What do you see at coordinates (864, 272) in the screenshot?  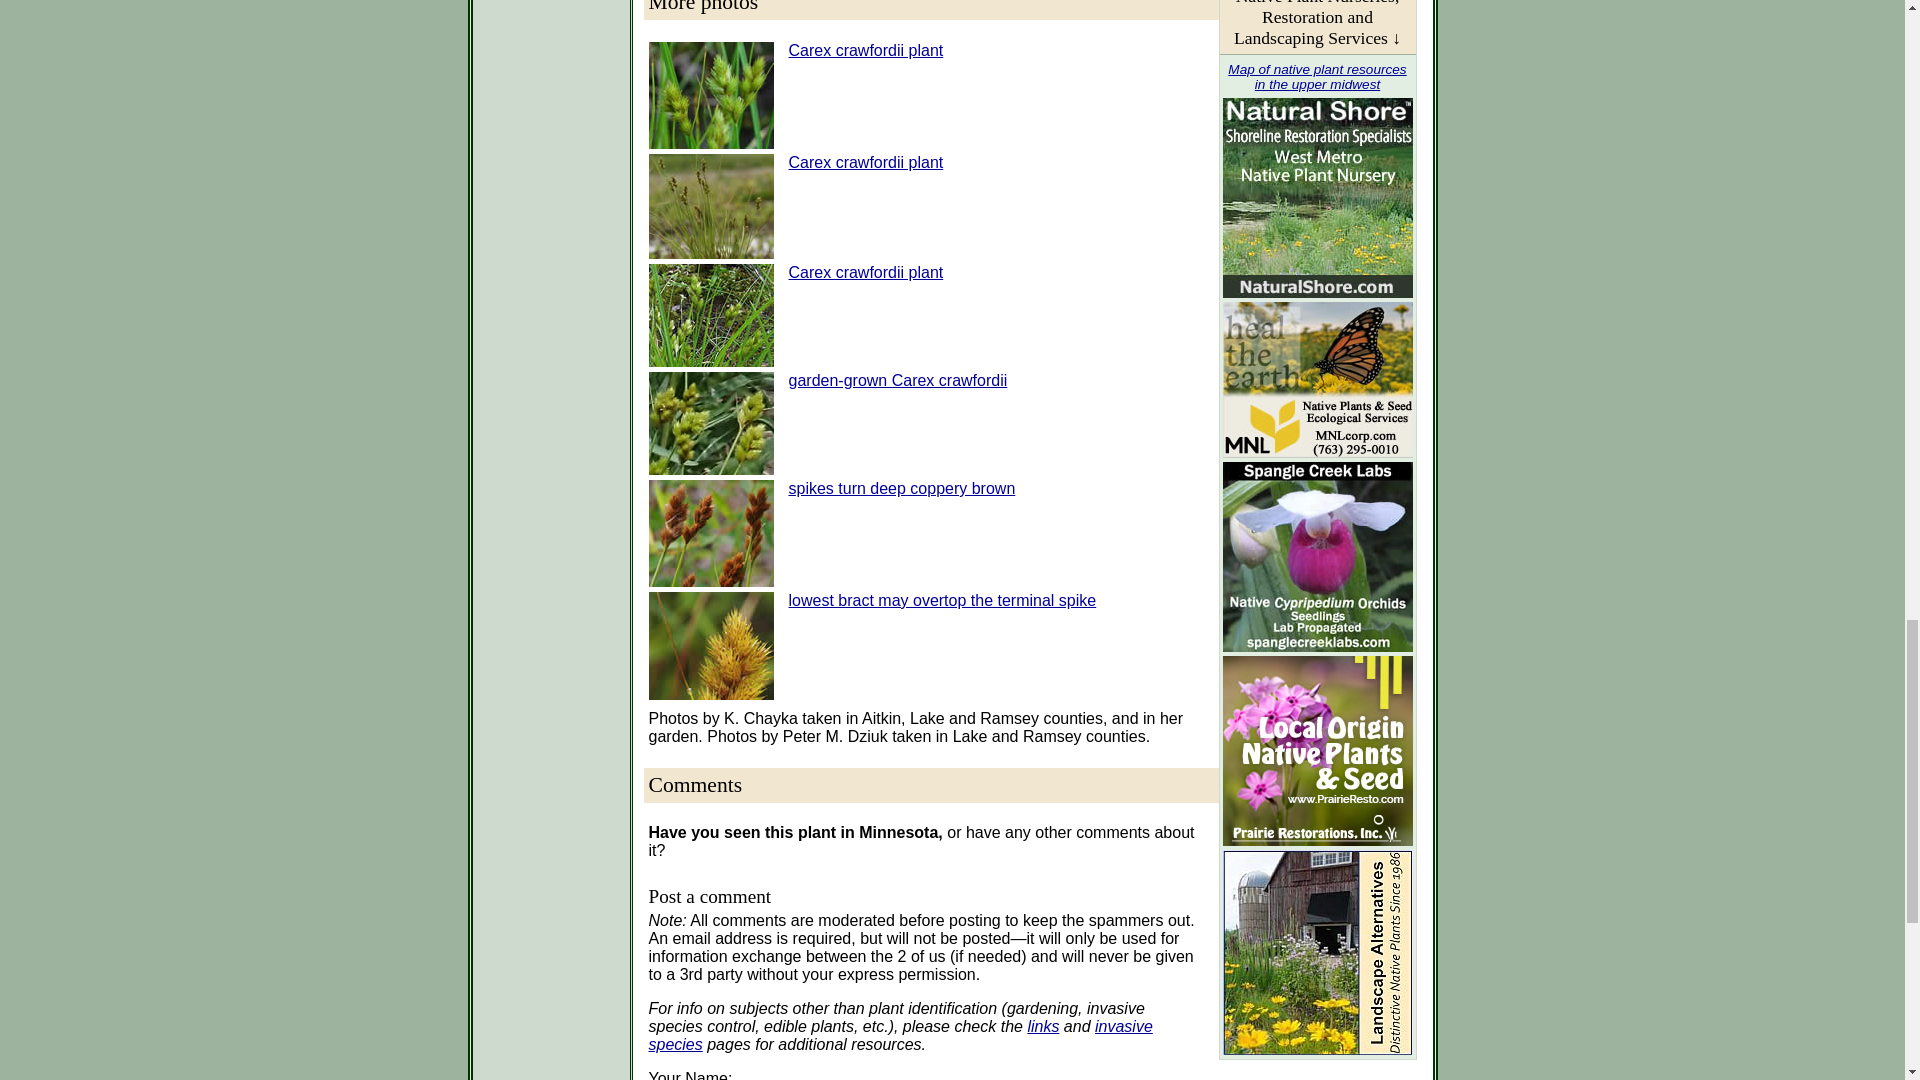 I see ` Carex crawfordii plant` at bounding box center [864, 272].